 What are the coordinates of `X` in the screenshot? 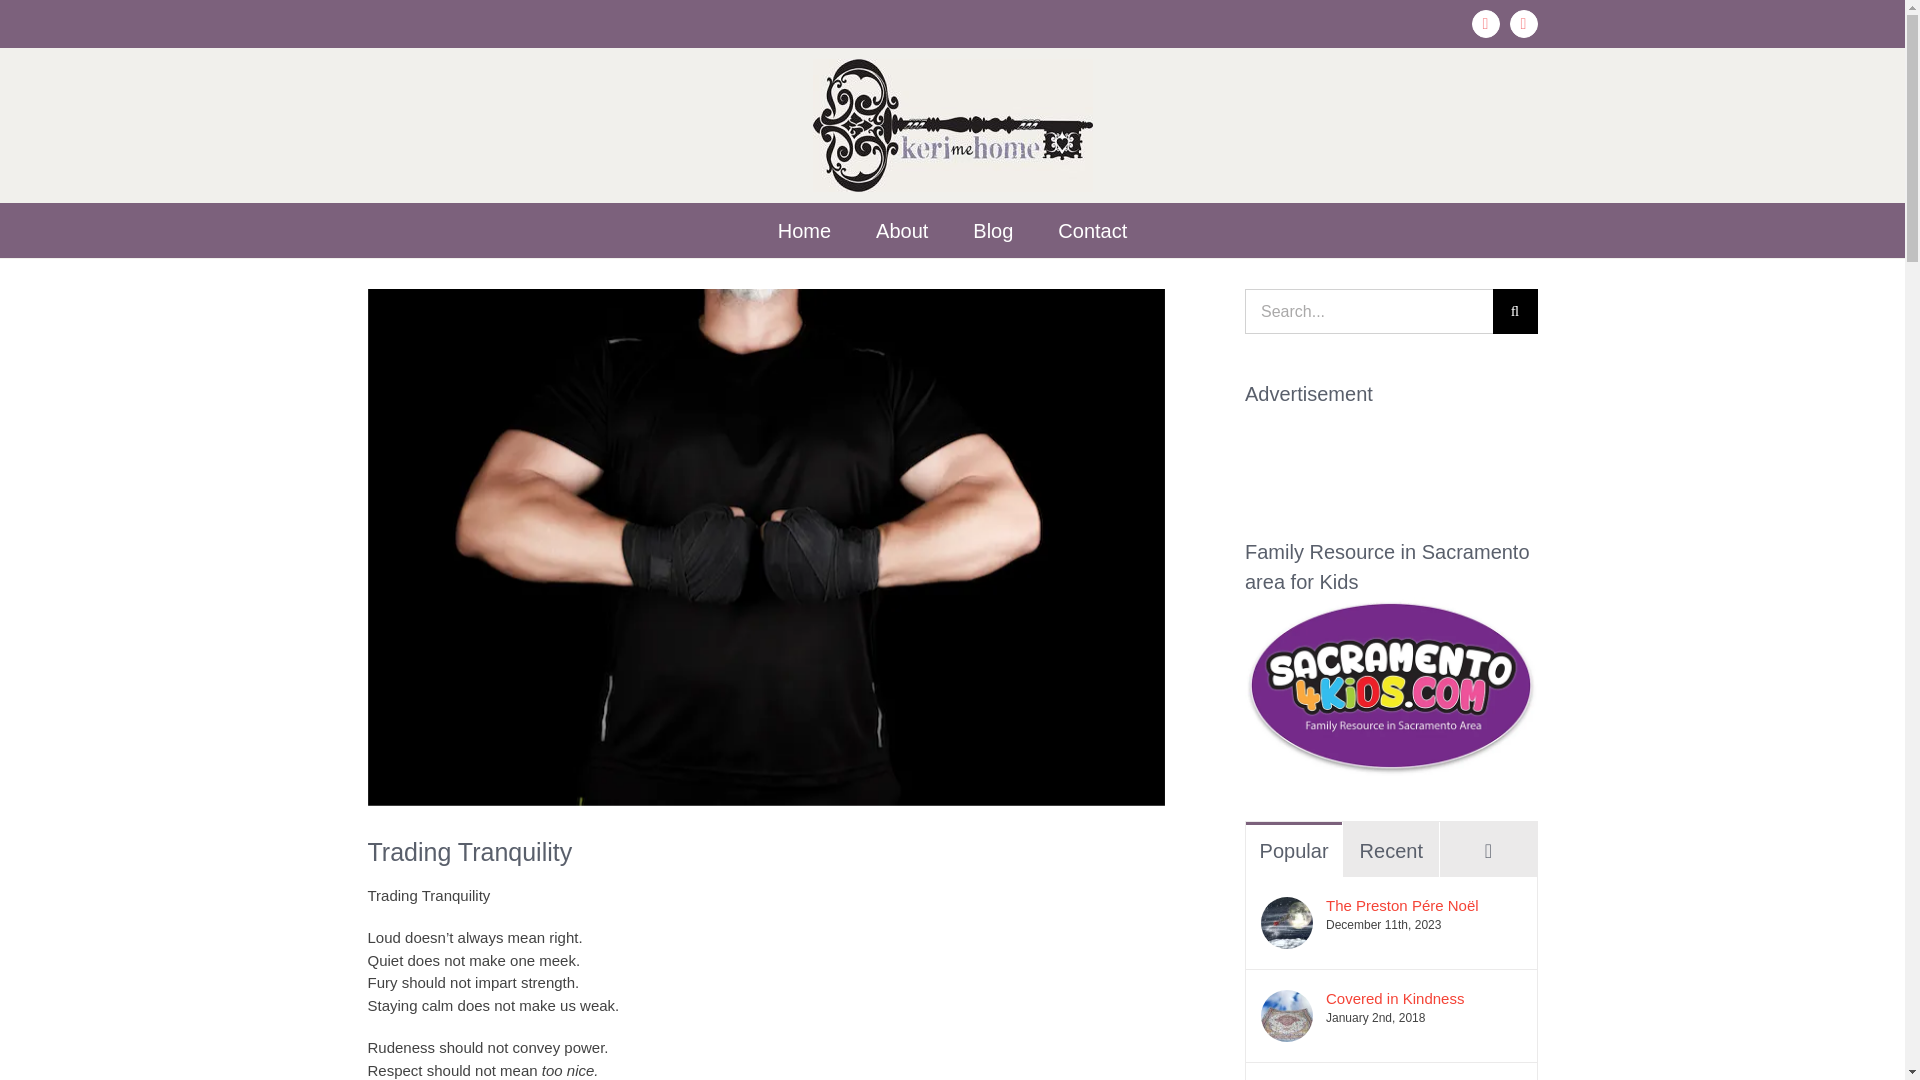 It's located at (1523, 23).